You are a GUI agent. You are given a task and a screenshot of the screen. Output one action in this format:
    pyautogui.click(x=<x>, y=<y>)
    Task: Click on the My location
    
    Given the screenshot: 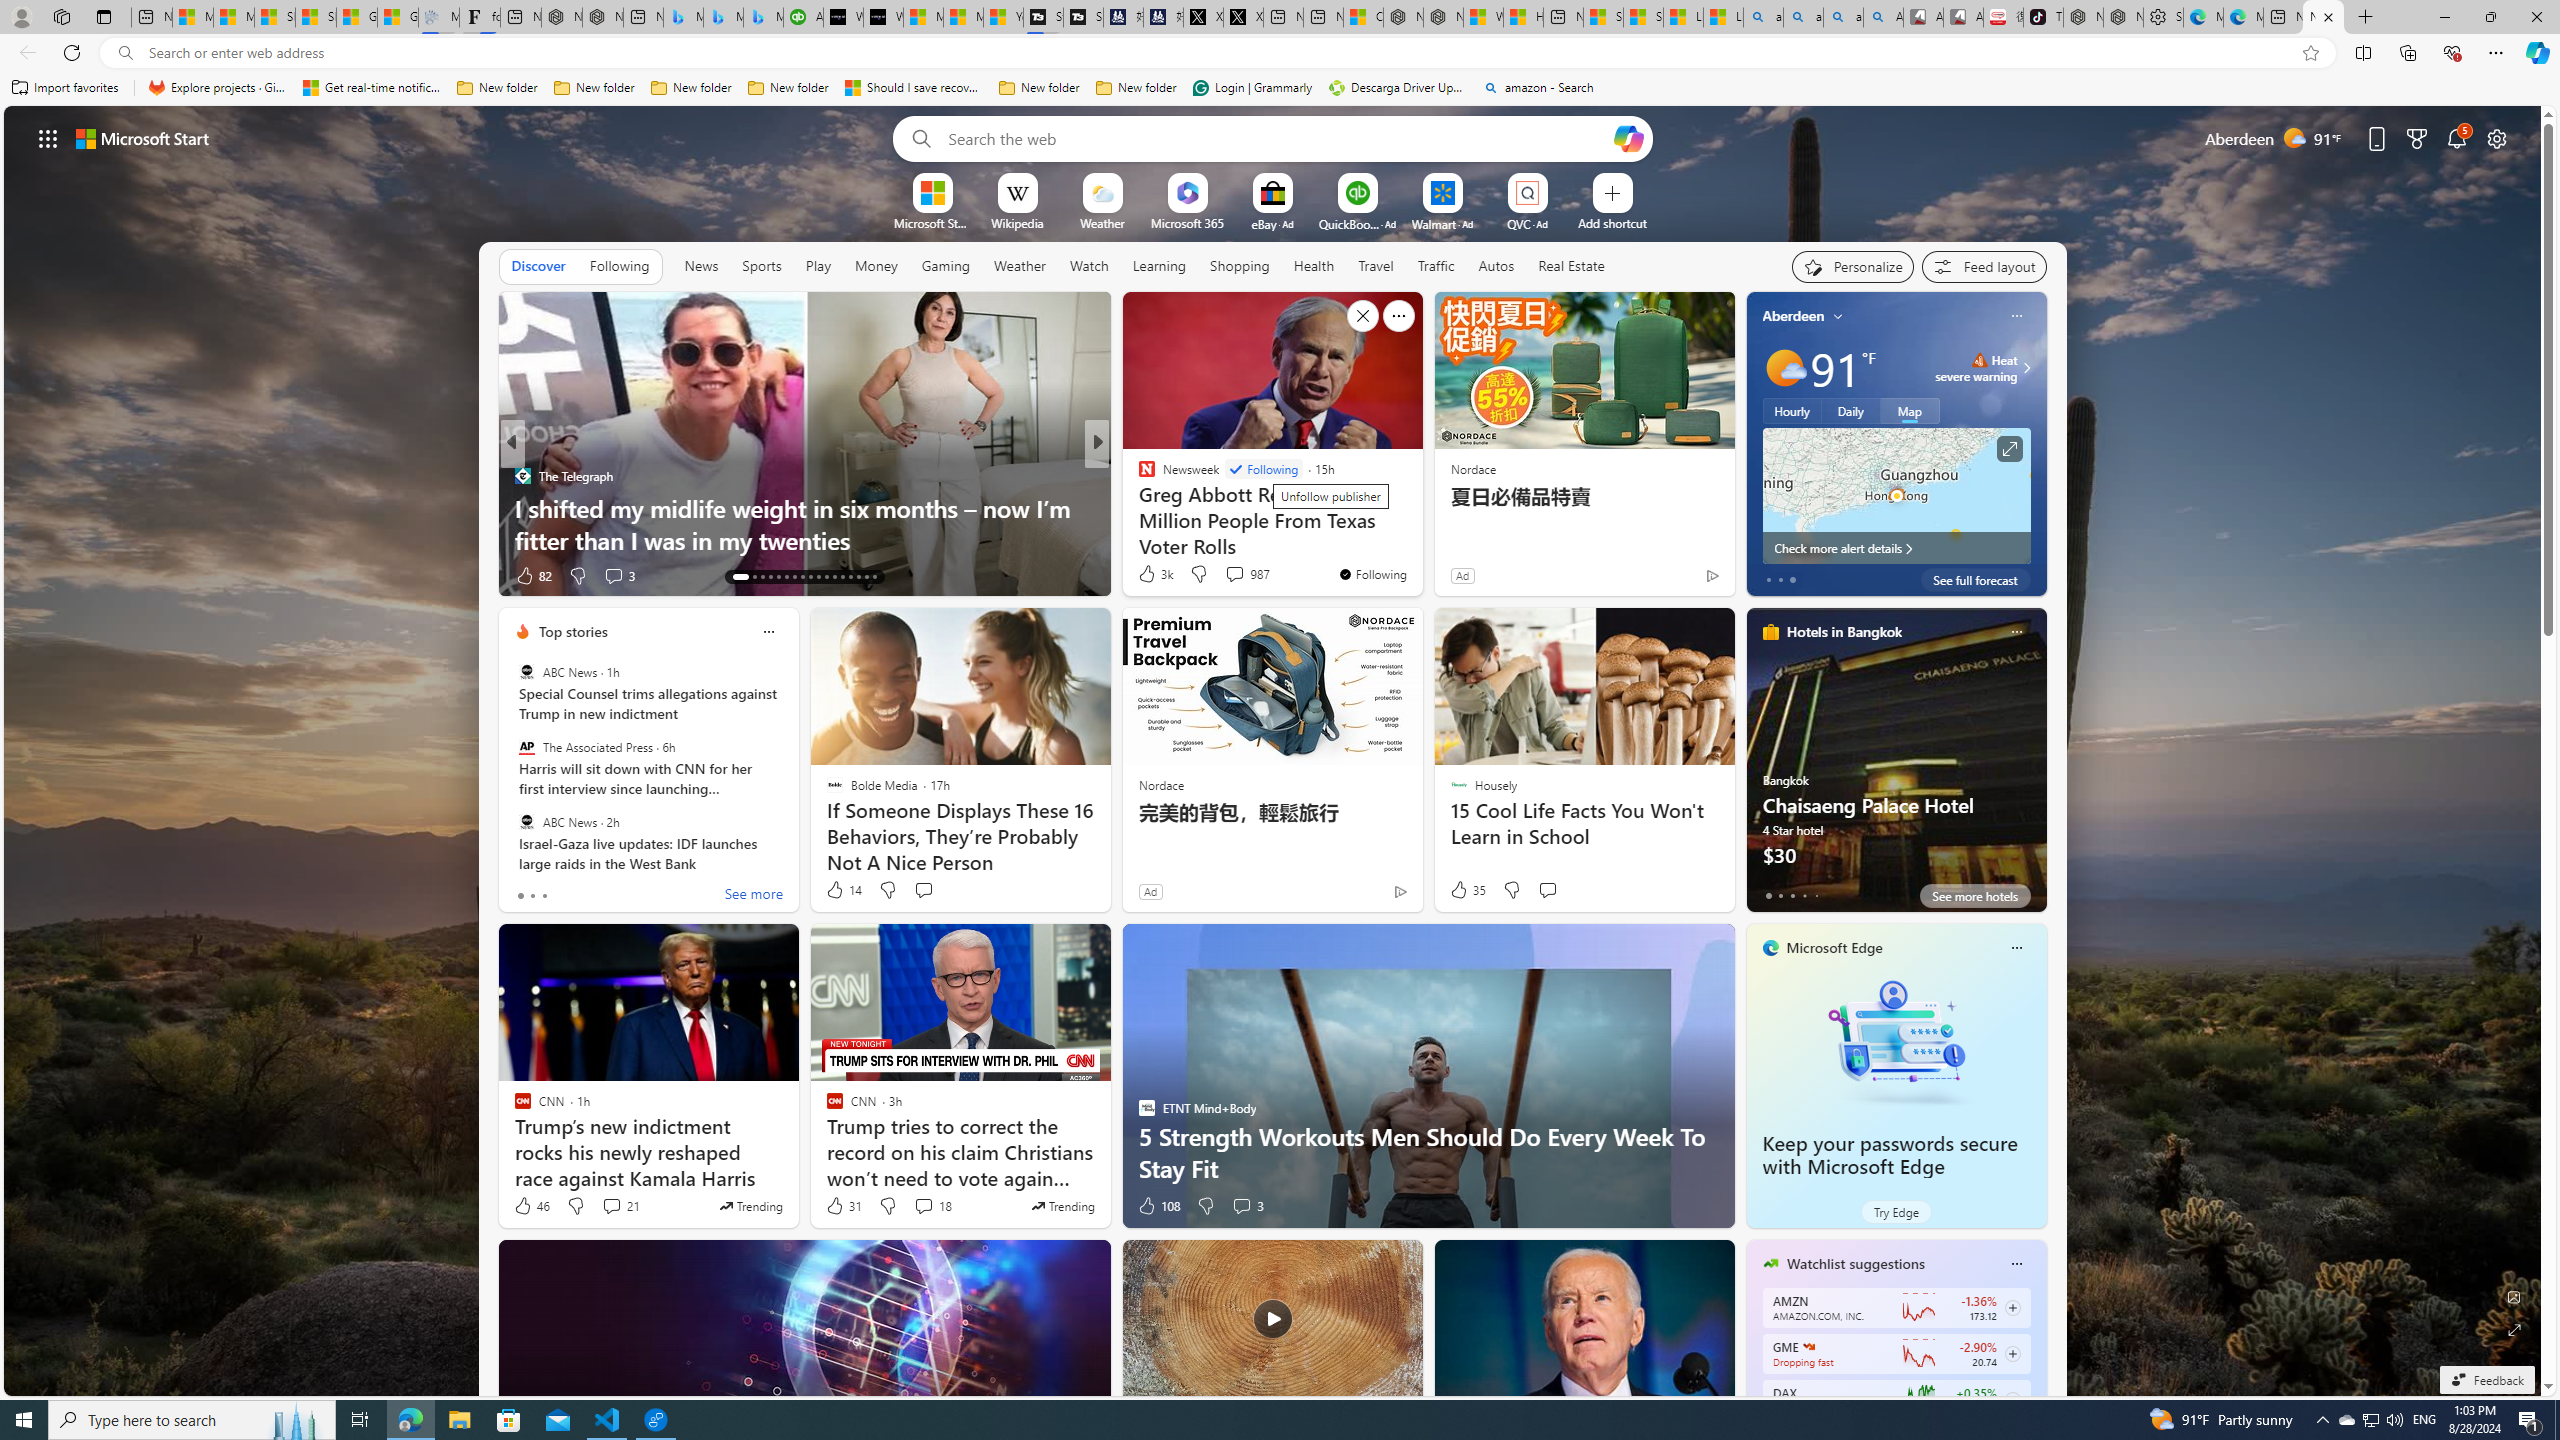 What is the action you would take?
    pyautogui.click(x=1838, y=316)
    